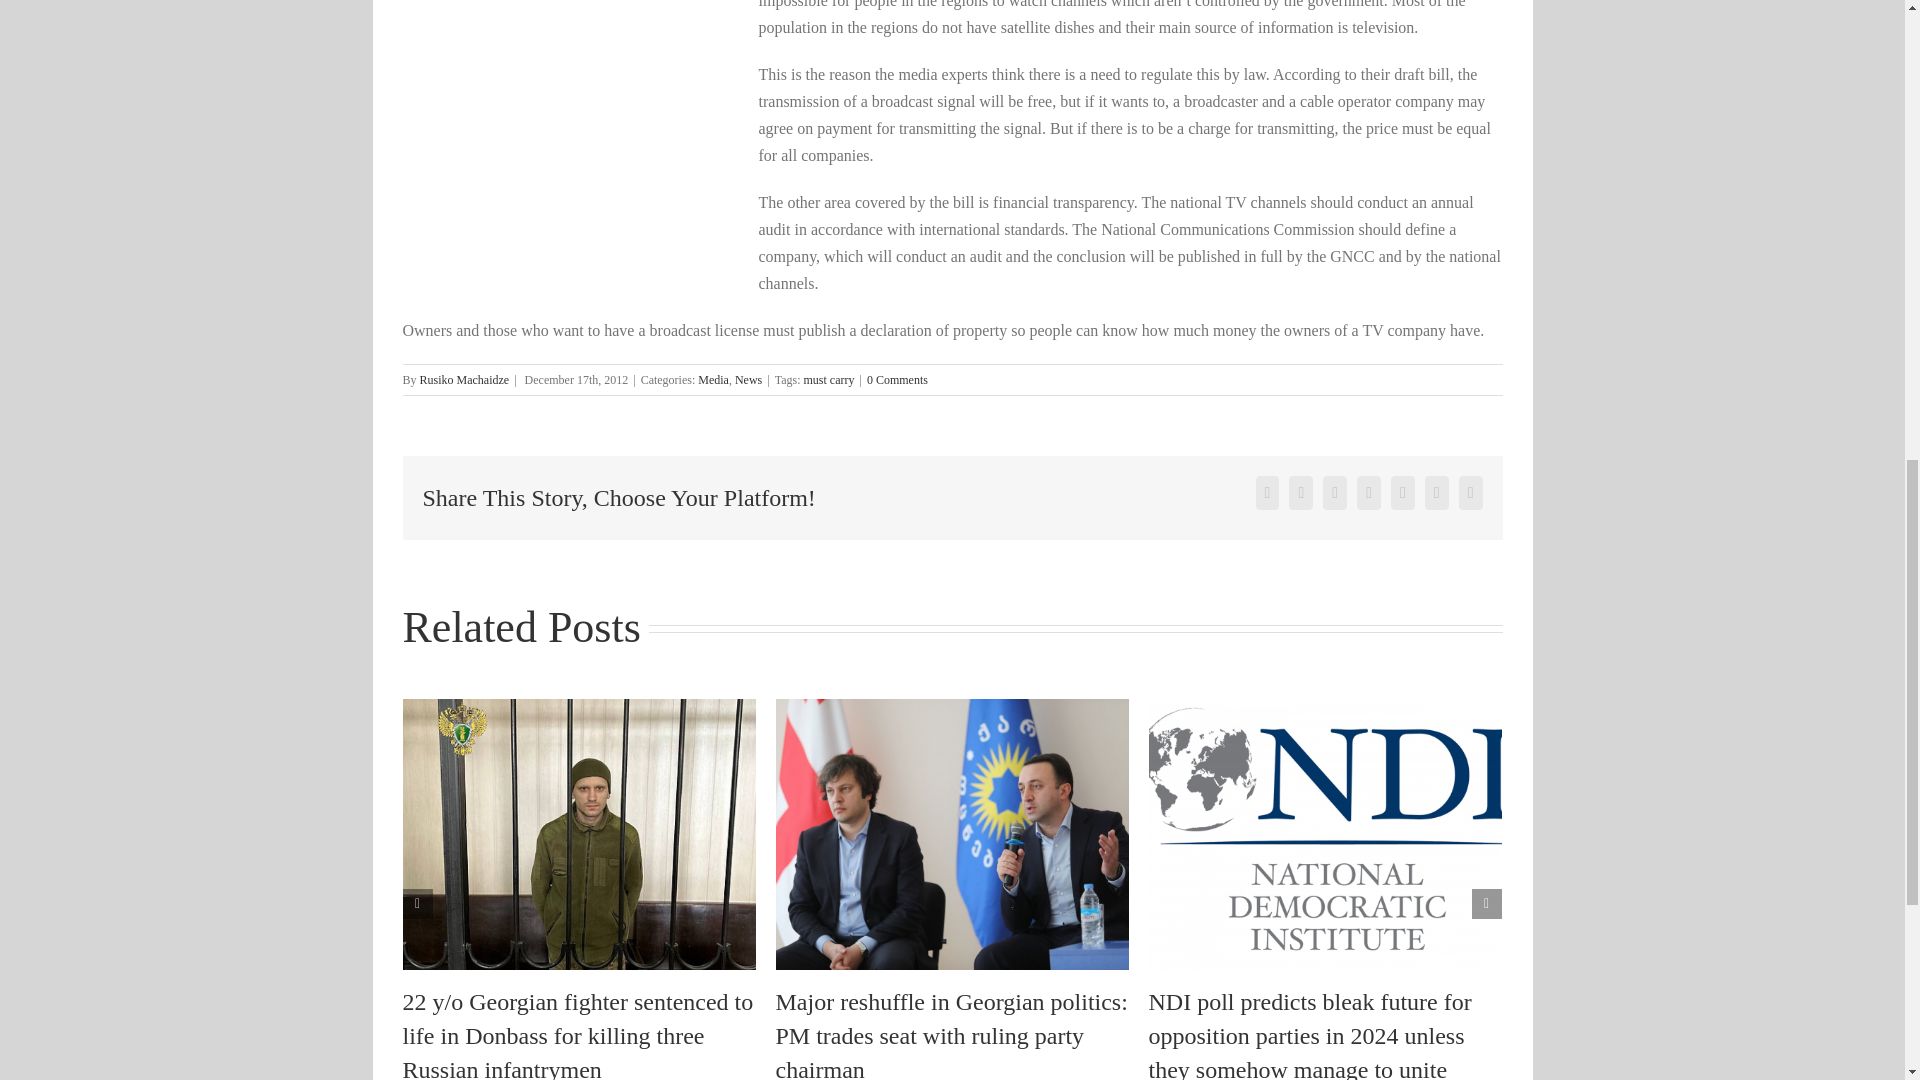  What do you see at coordinates (569, 138) in the screenshot?
I see `Advertisement` at bounding box center [569, 138].